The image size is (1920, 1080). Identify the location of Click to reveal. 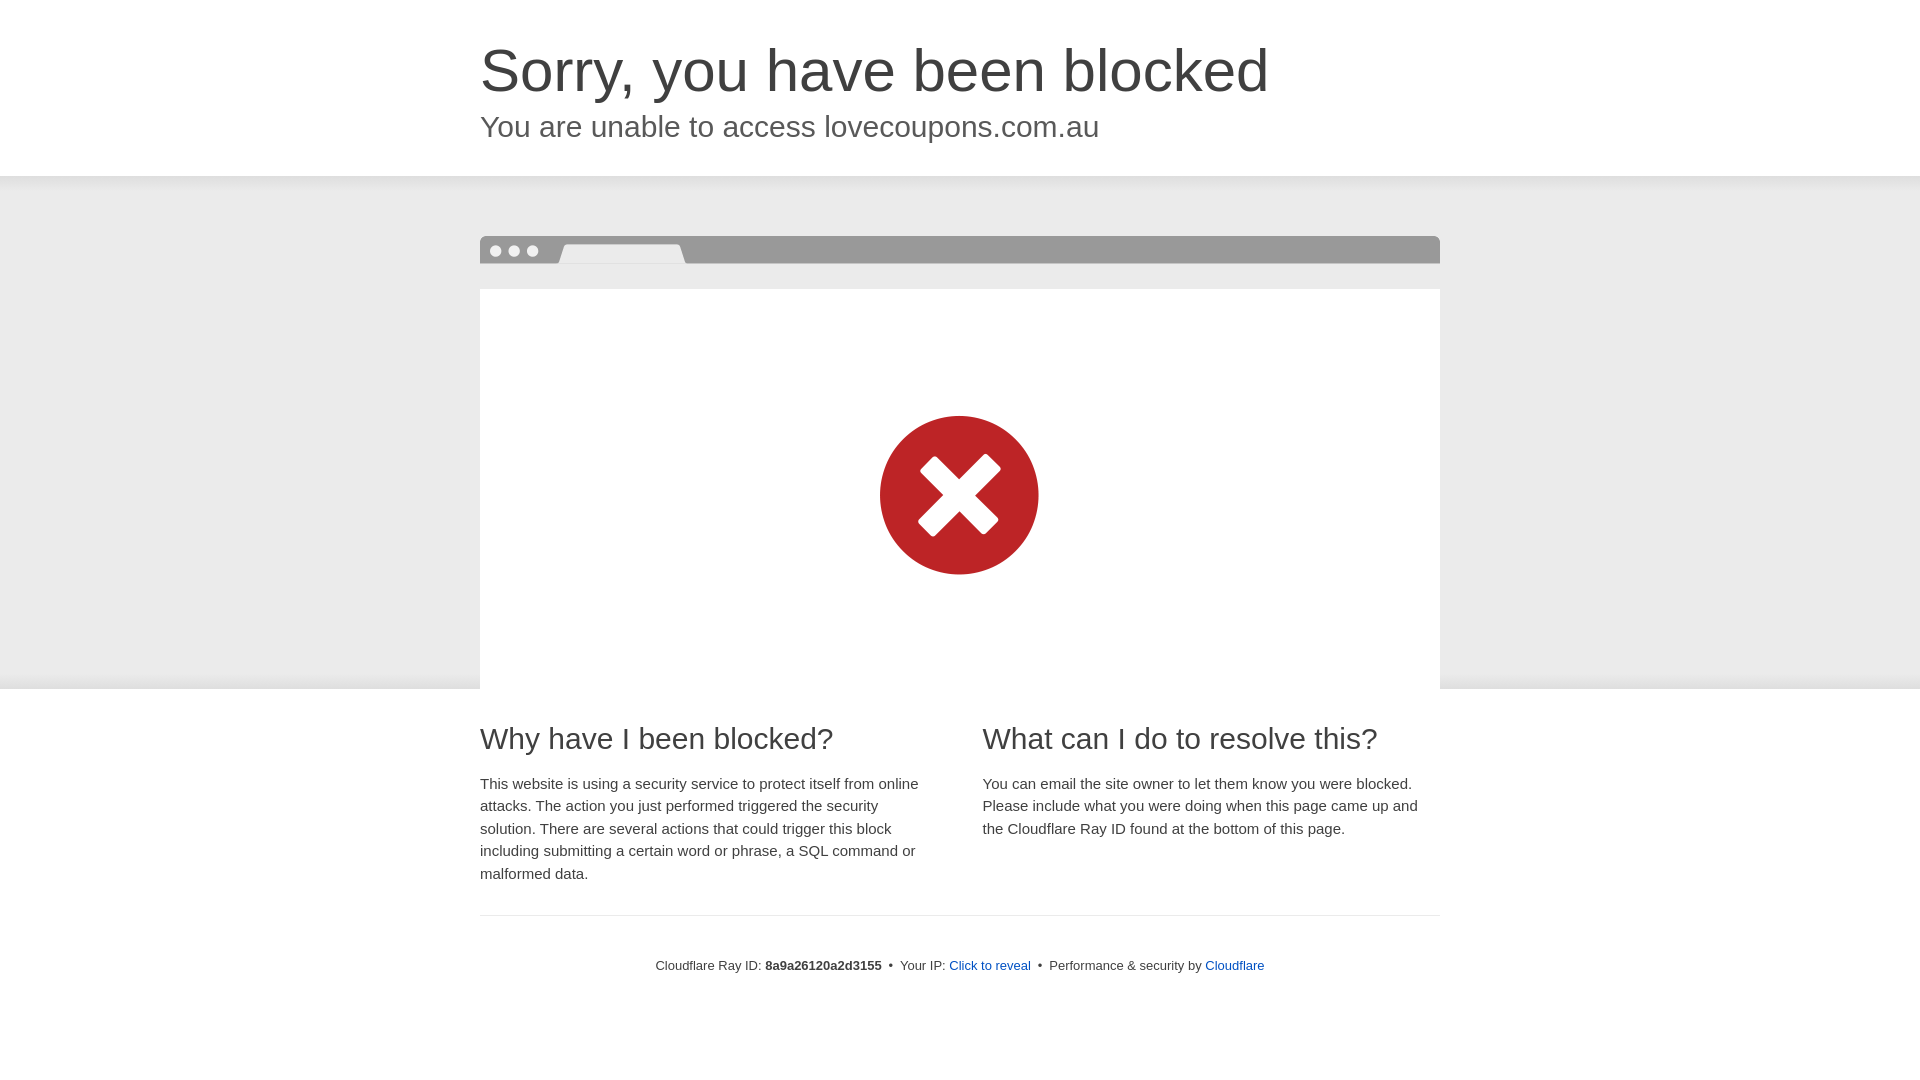
(990, 966).